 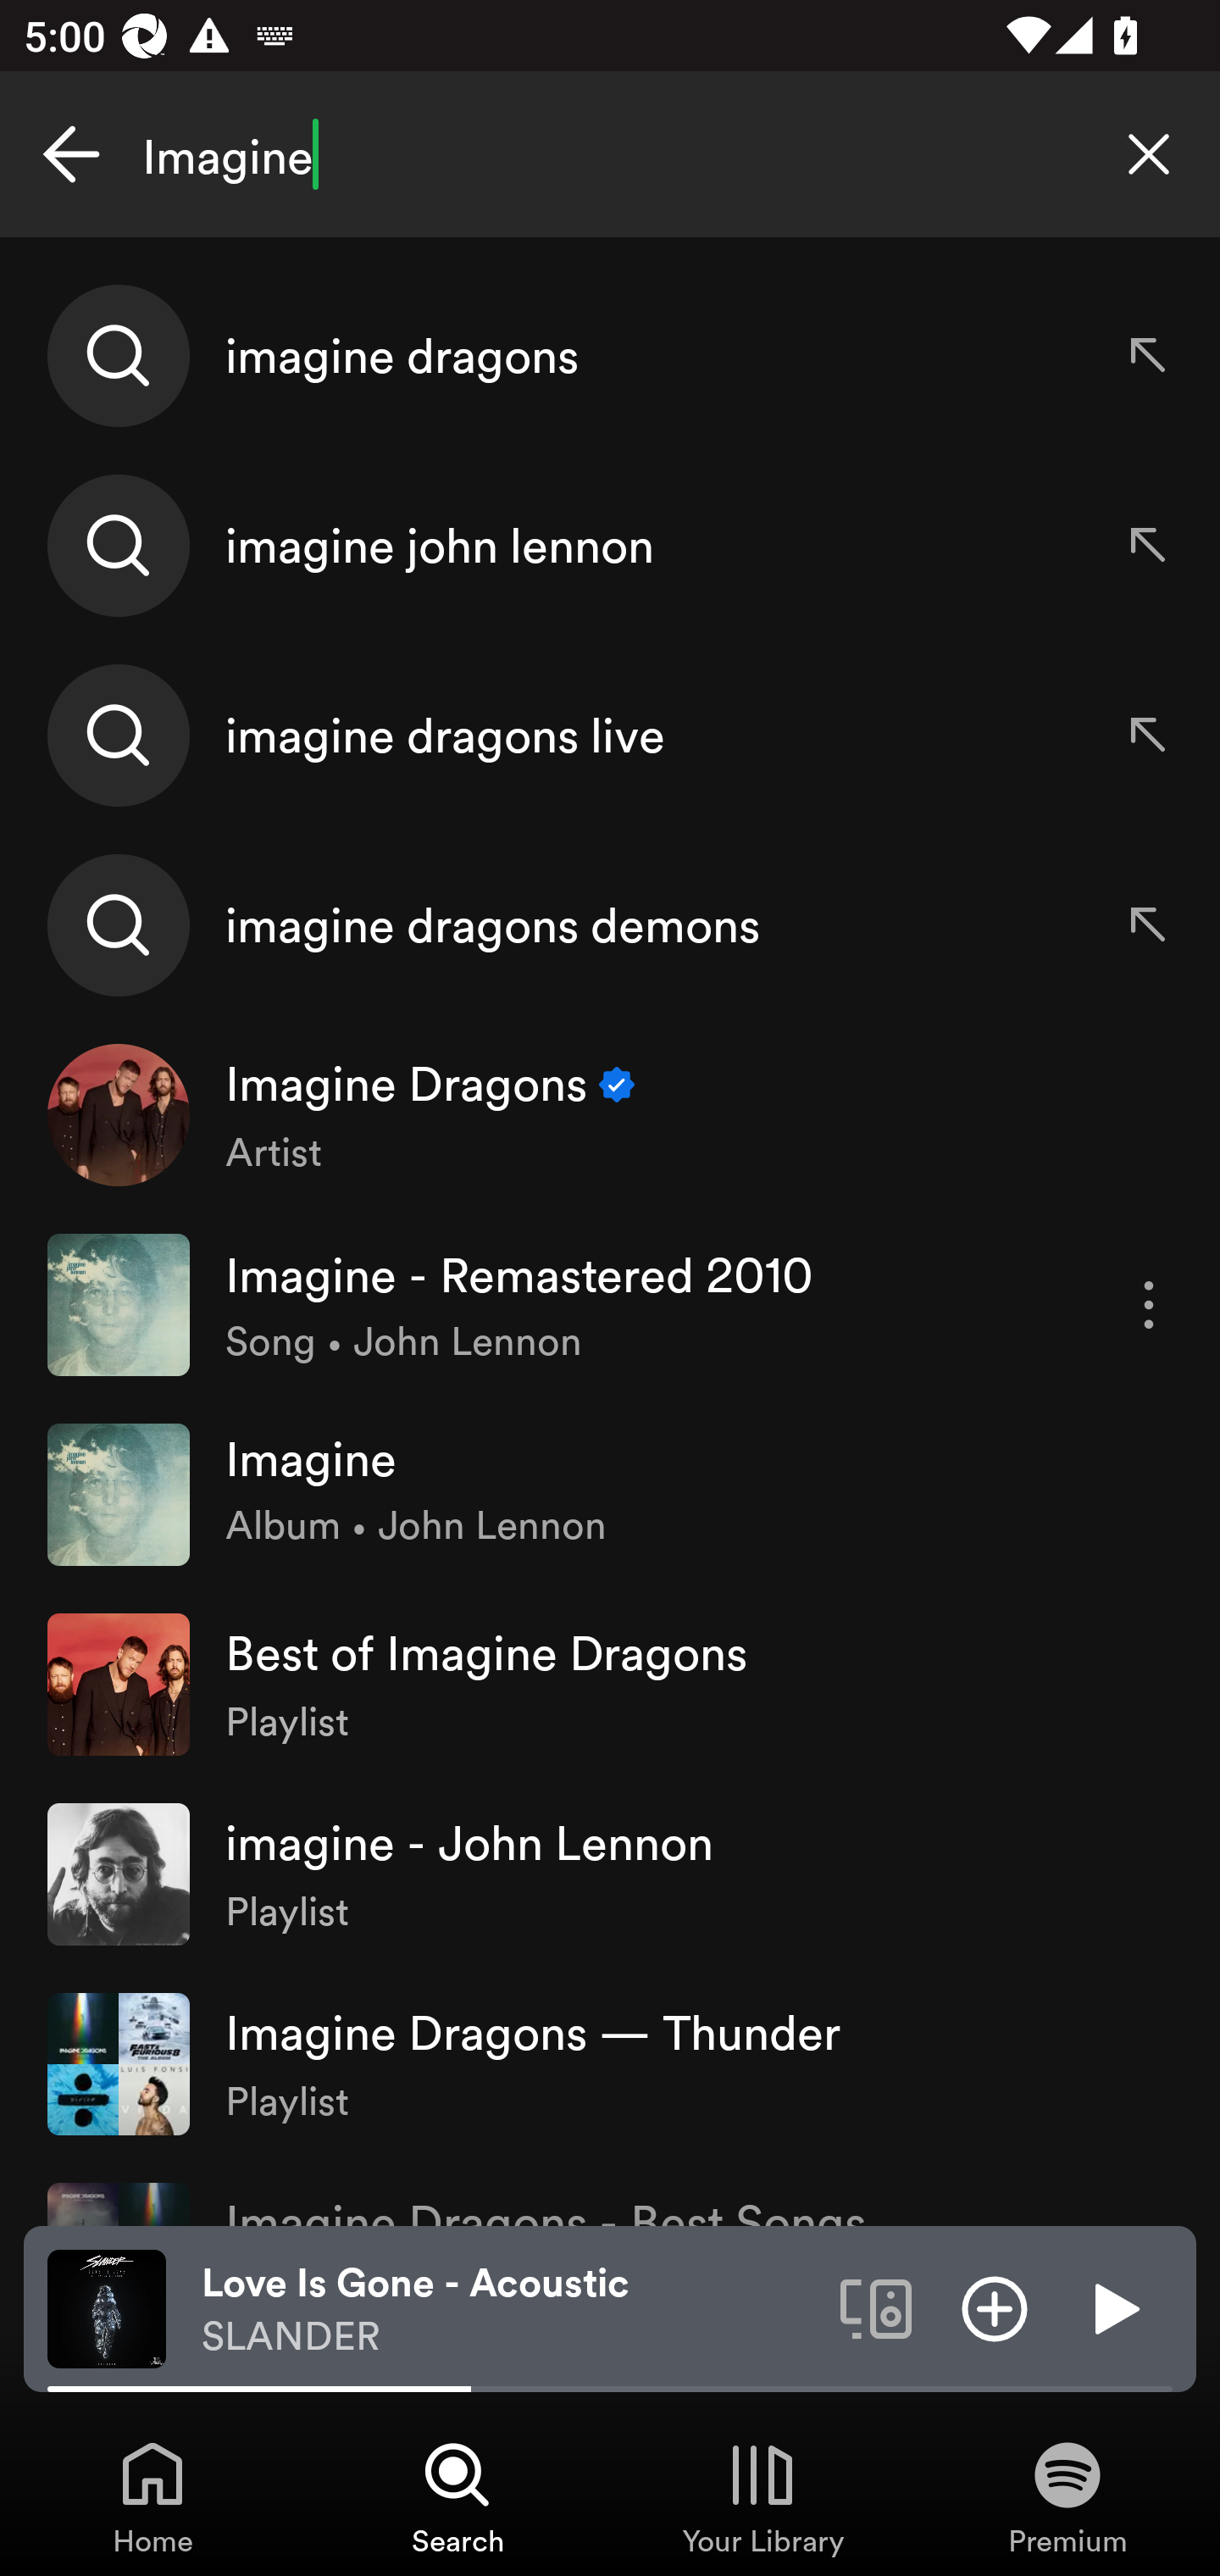 What do you see at coordinates (610, 1685) in the screenshot?
I see `Best of Imagine Dragons Playlist` at bounding box center [610, 1685].